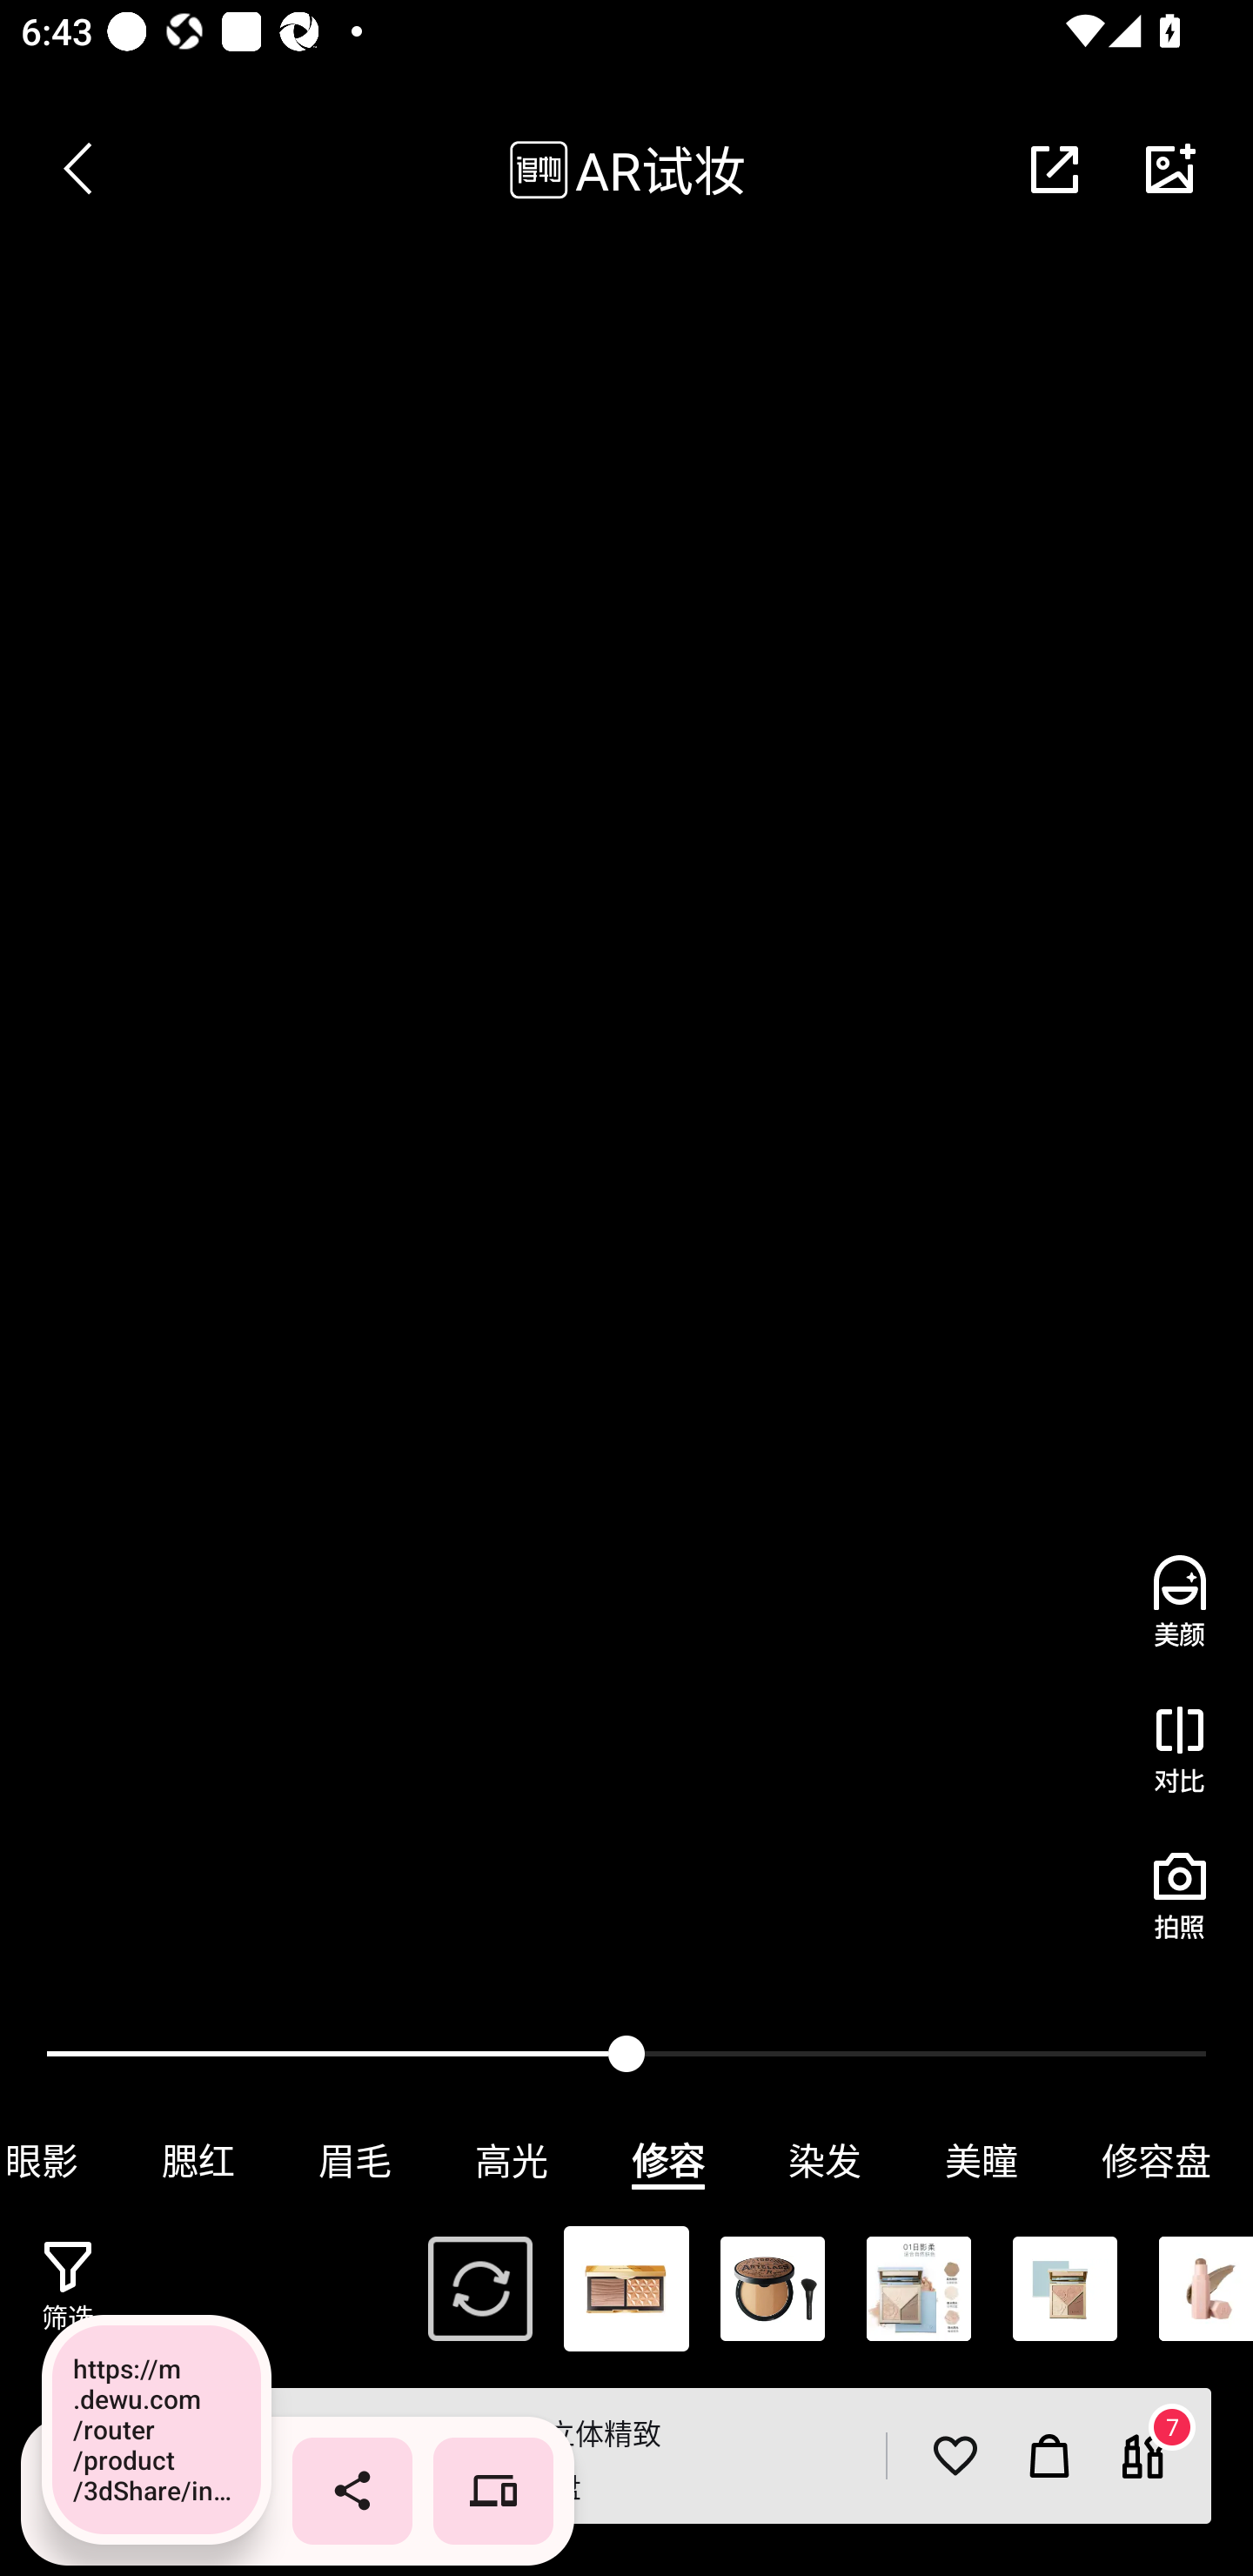 The width and height of the screenshot is (1253, 2576). What do you see at coordinates (1156, 2161) in the screenshot?
I see `修容盘` at bounding box center [1156, 2161].